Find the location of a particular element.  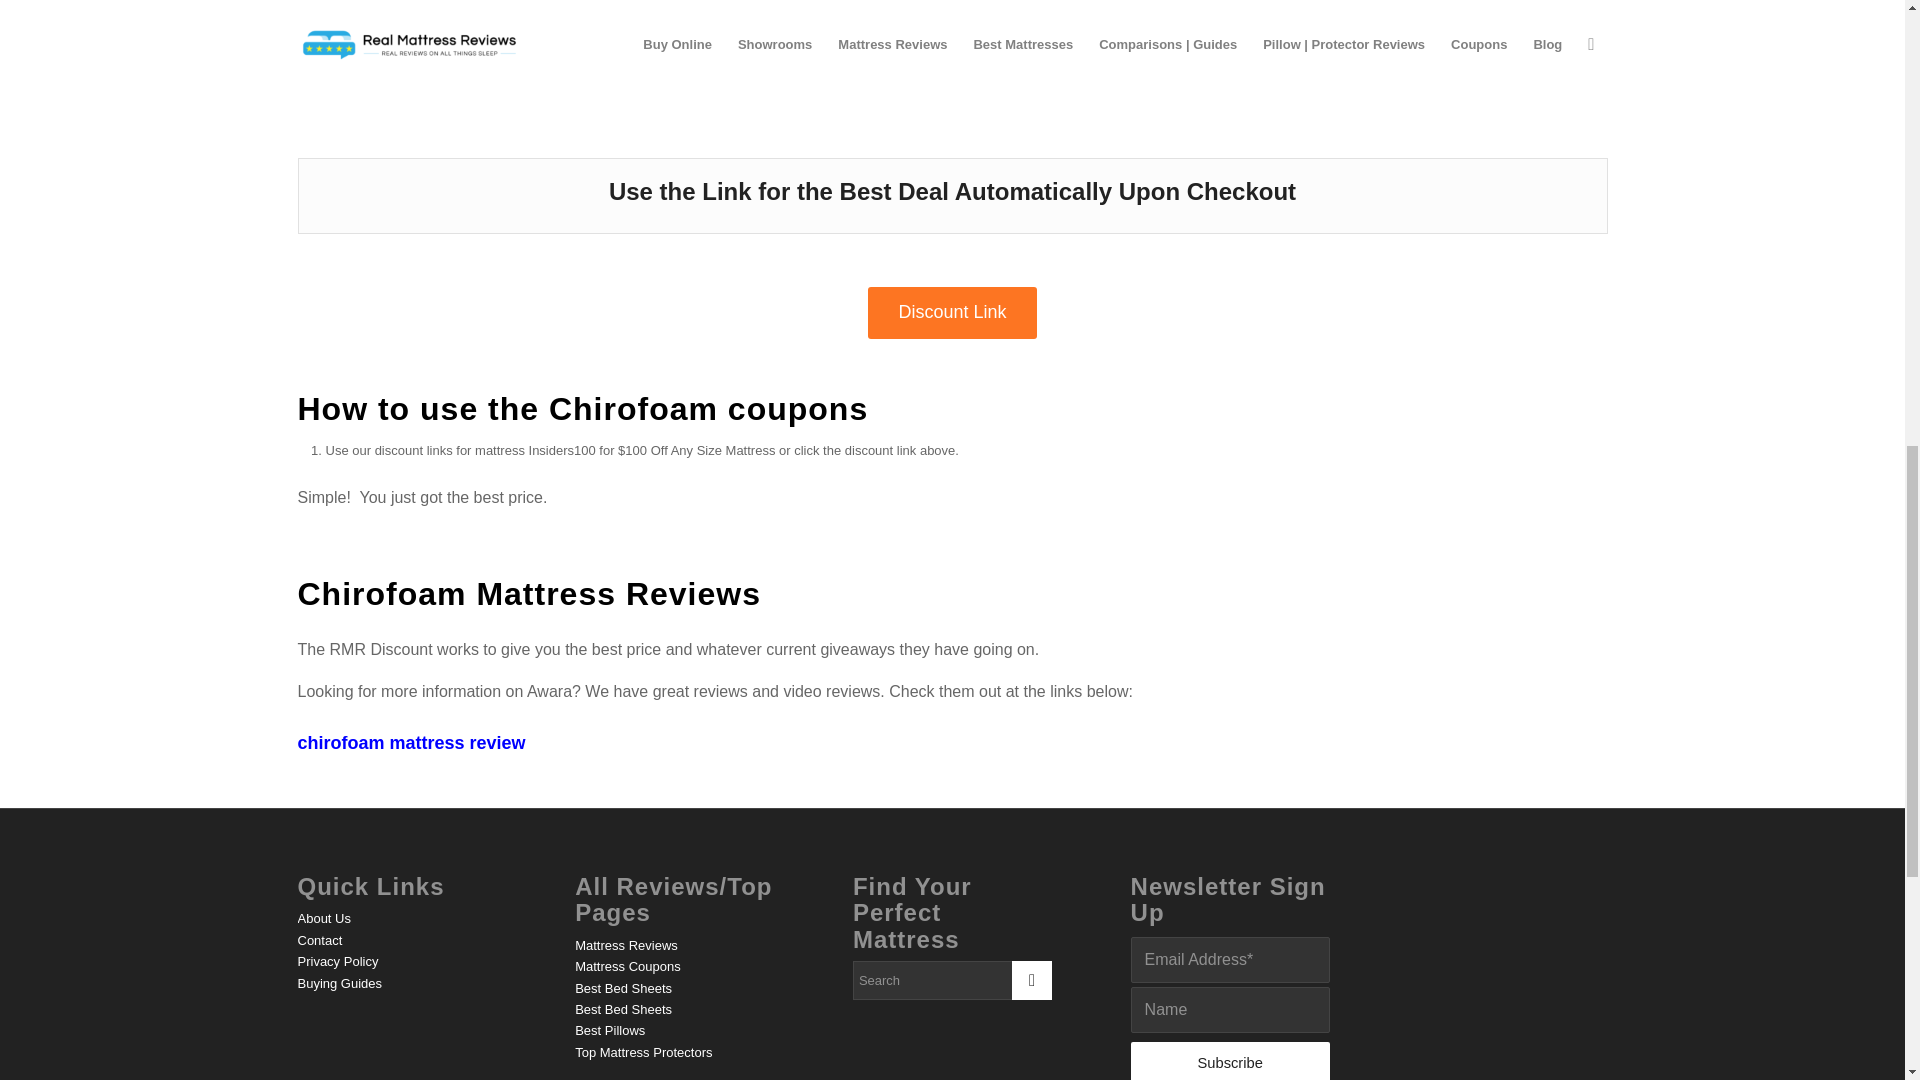

Subscribe is located at coordinates (1230, 1061).